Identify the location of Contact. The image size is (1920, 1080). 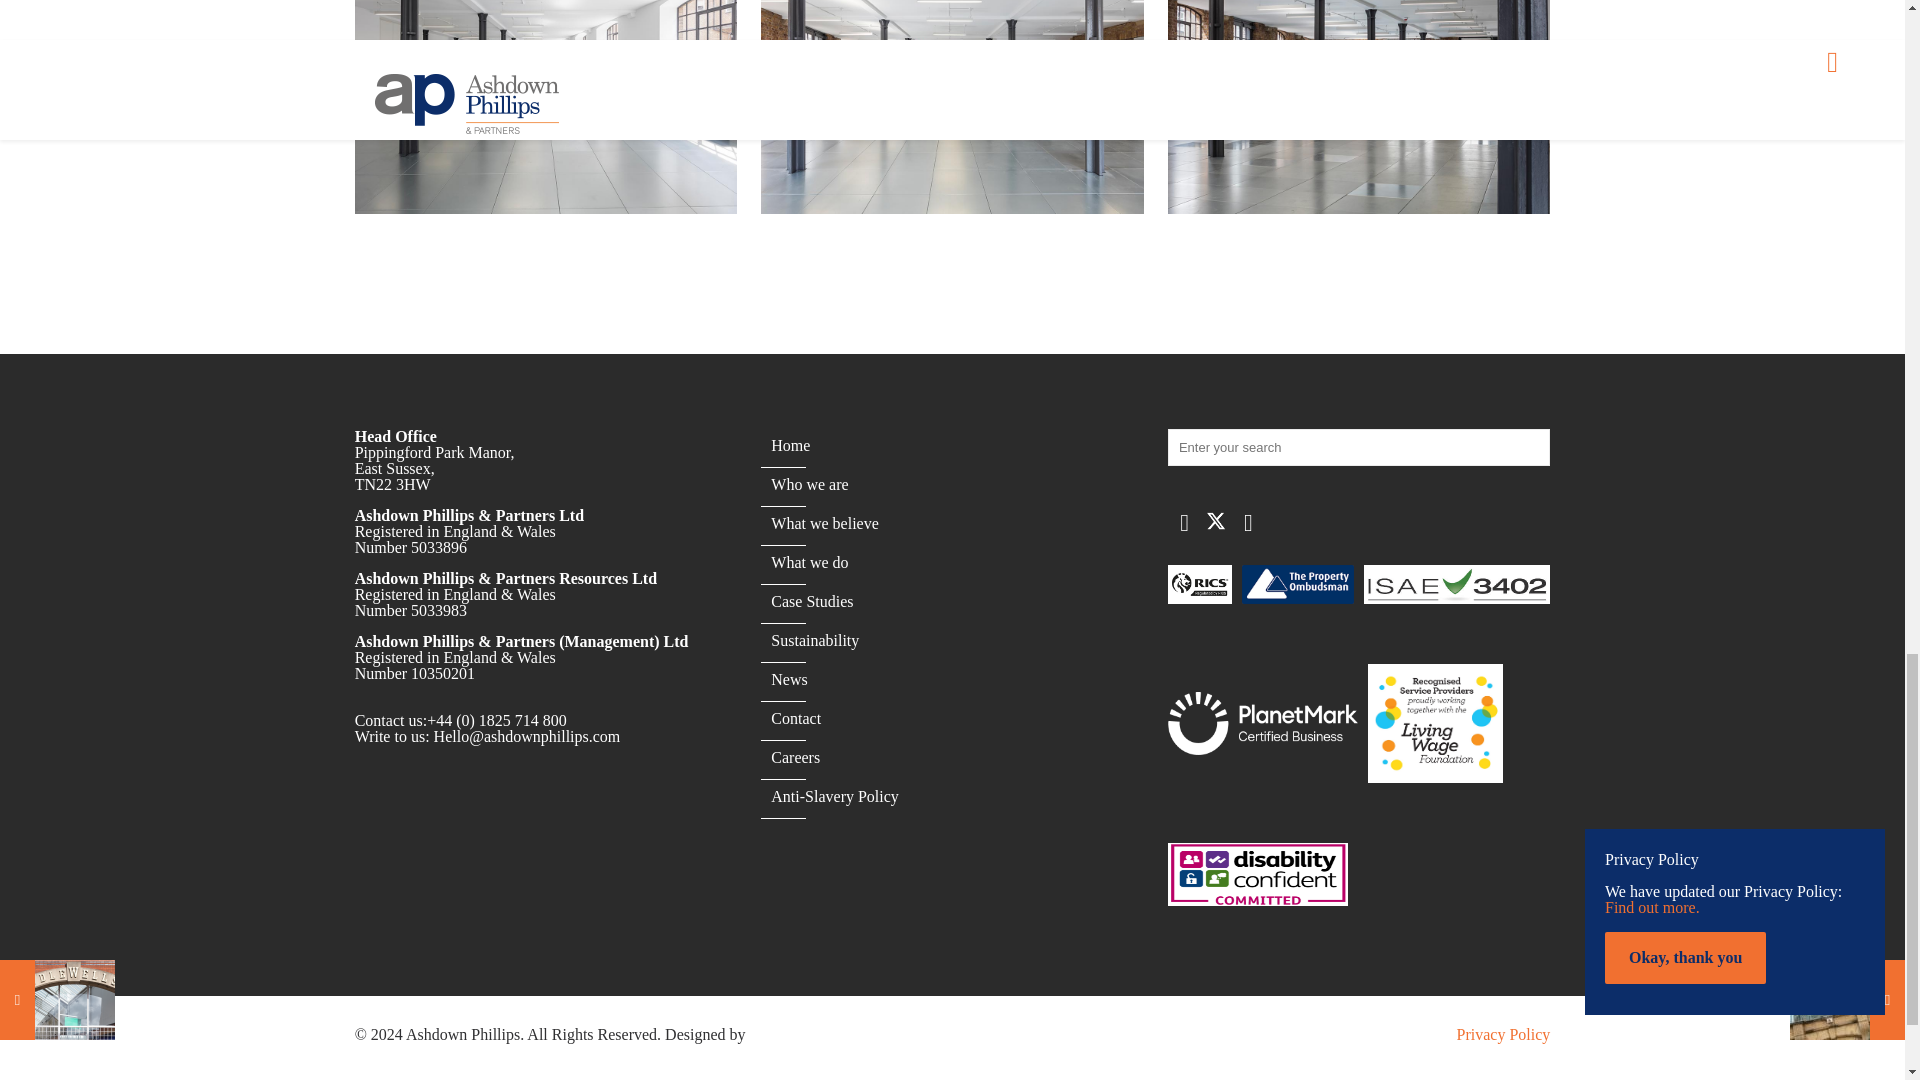
(796, 716).